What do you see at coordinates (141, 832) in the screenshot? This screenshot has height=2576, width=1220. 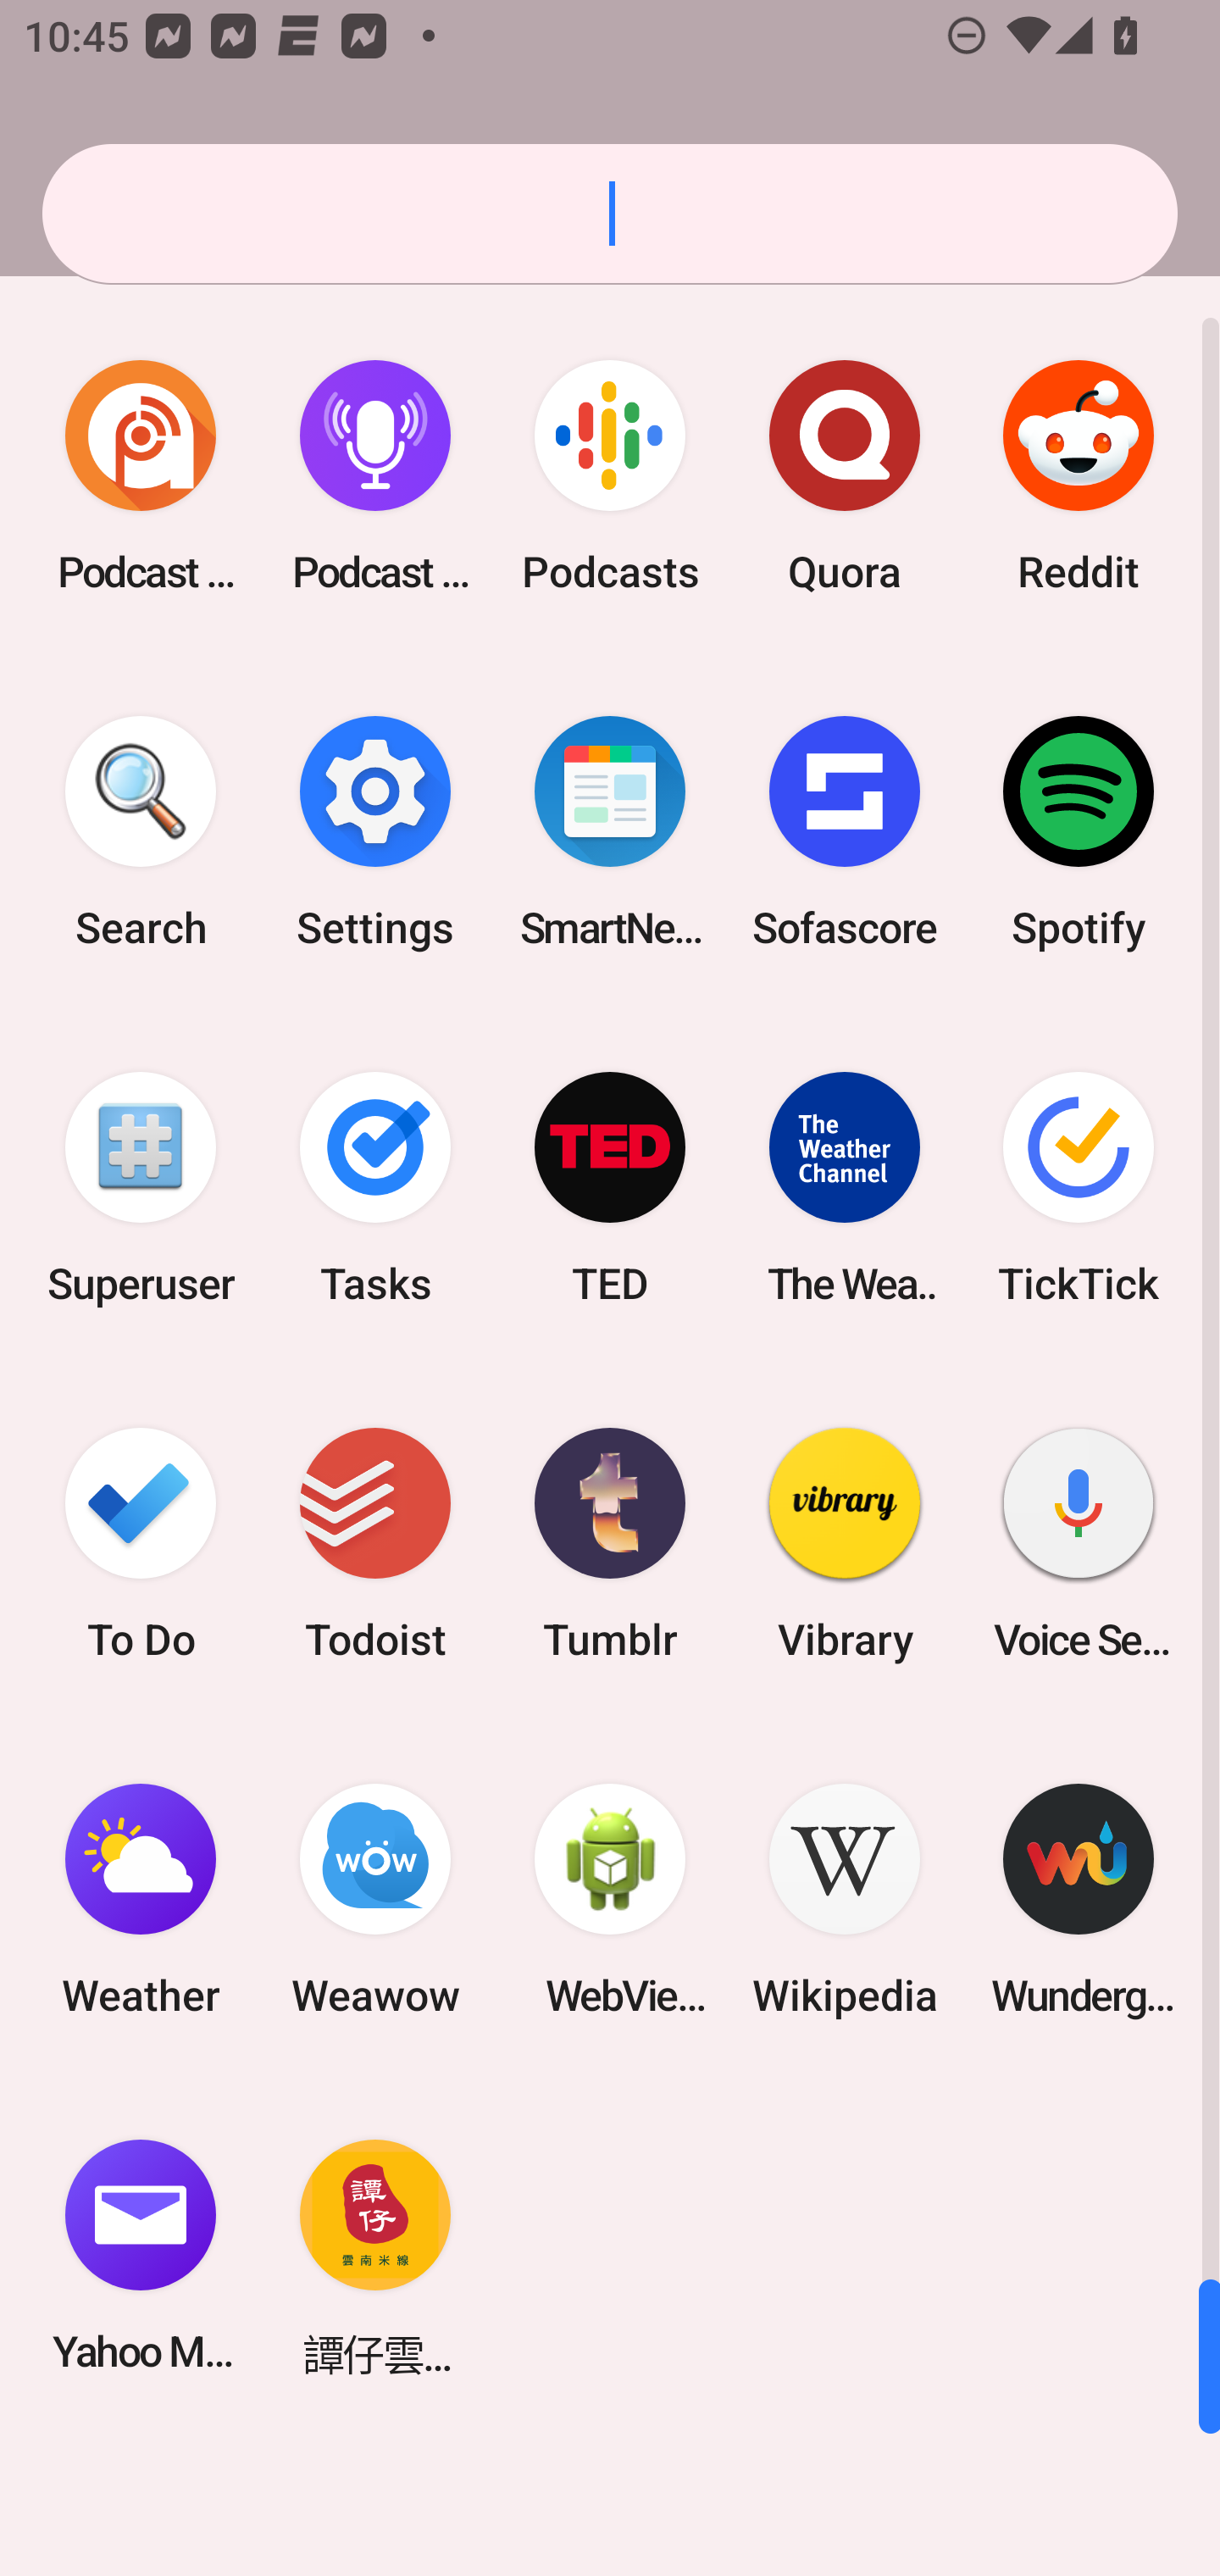 I see `Search` at bounding box center [141, 832].